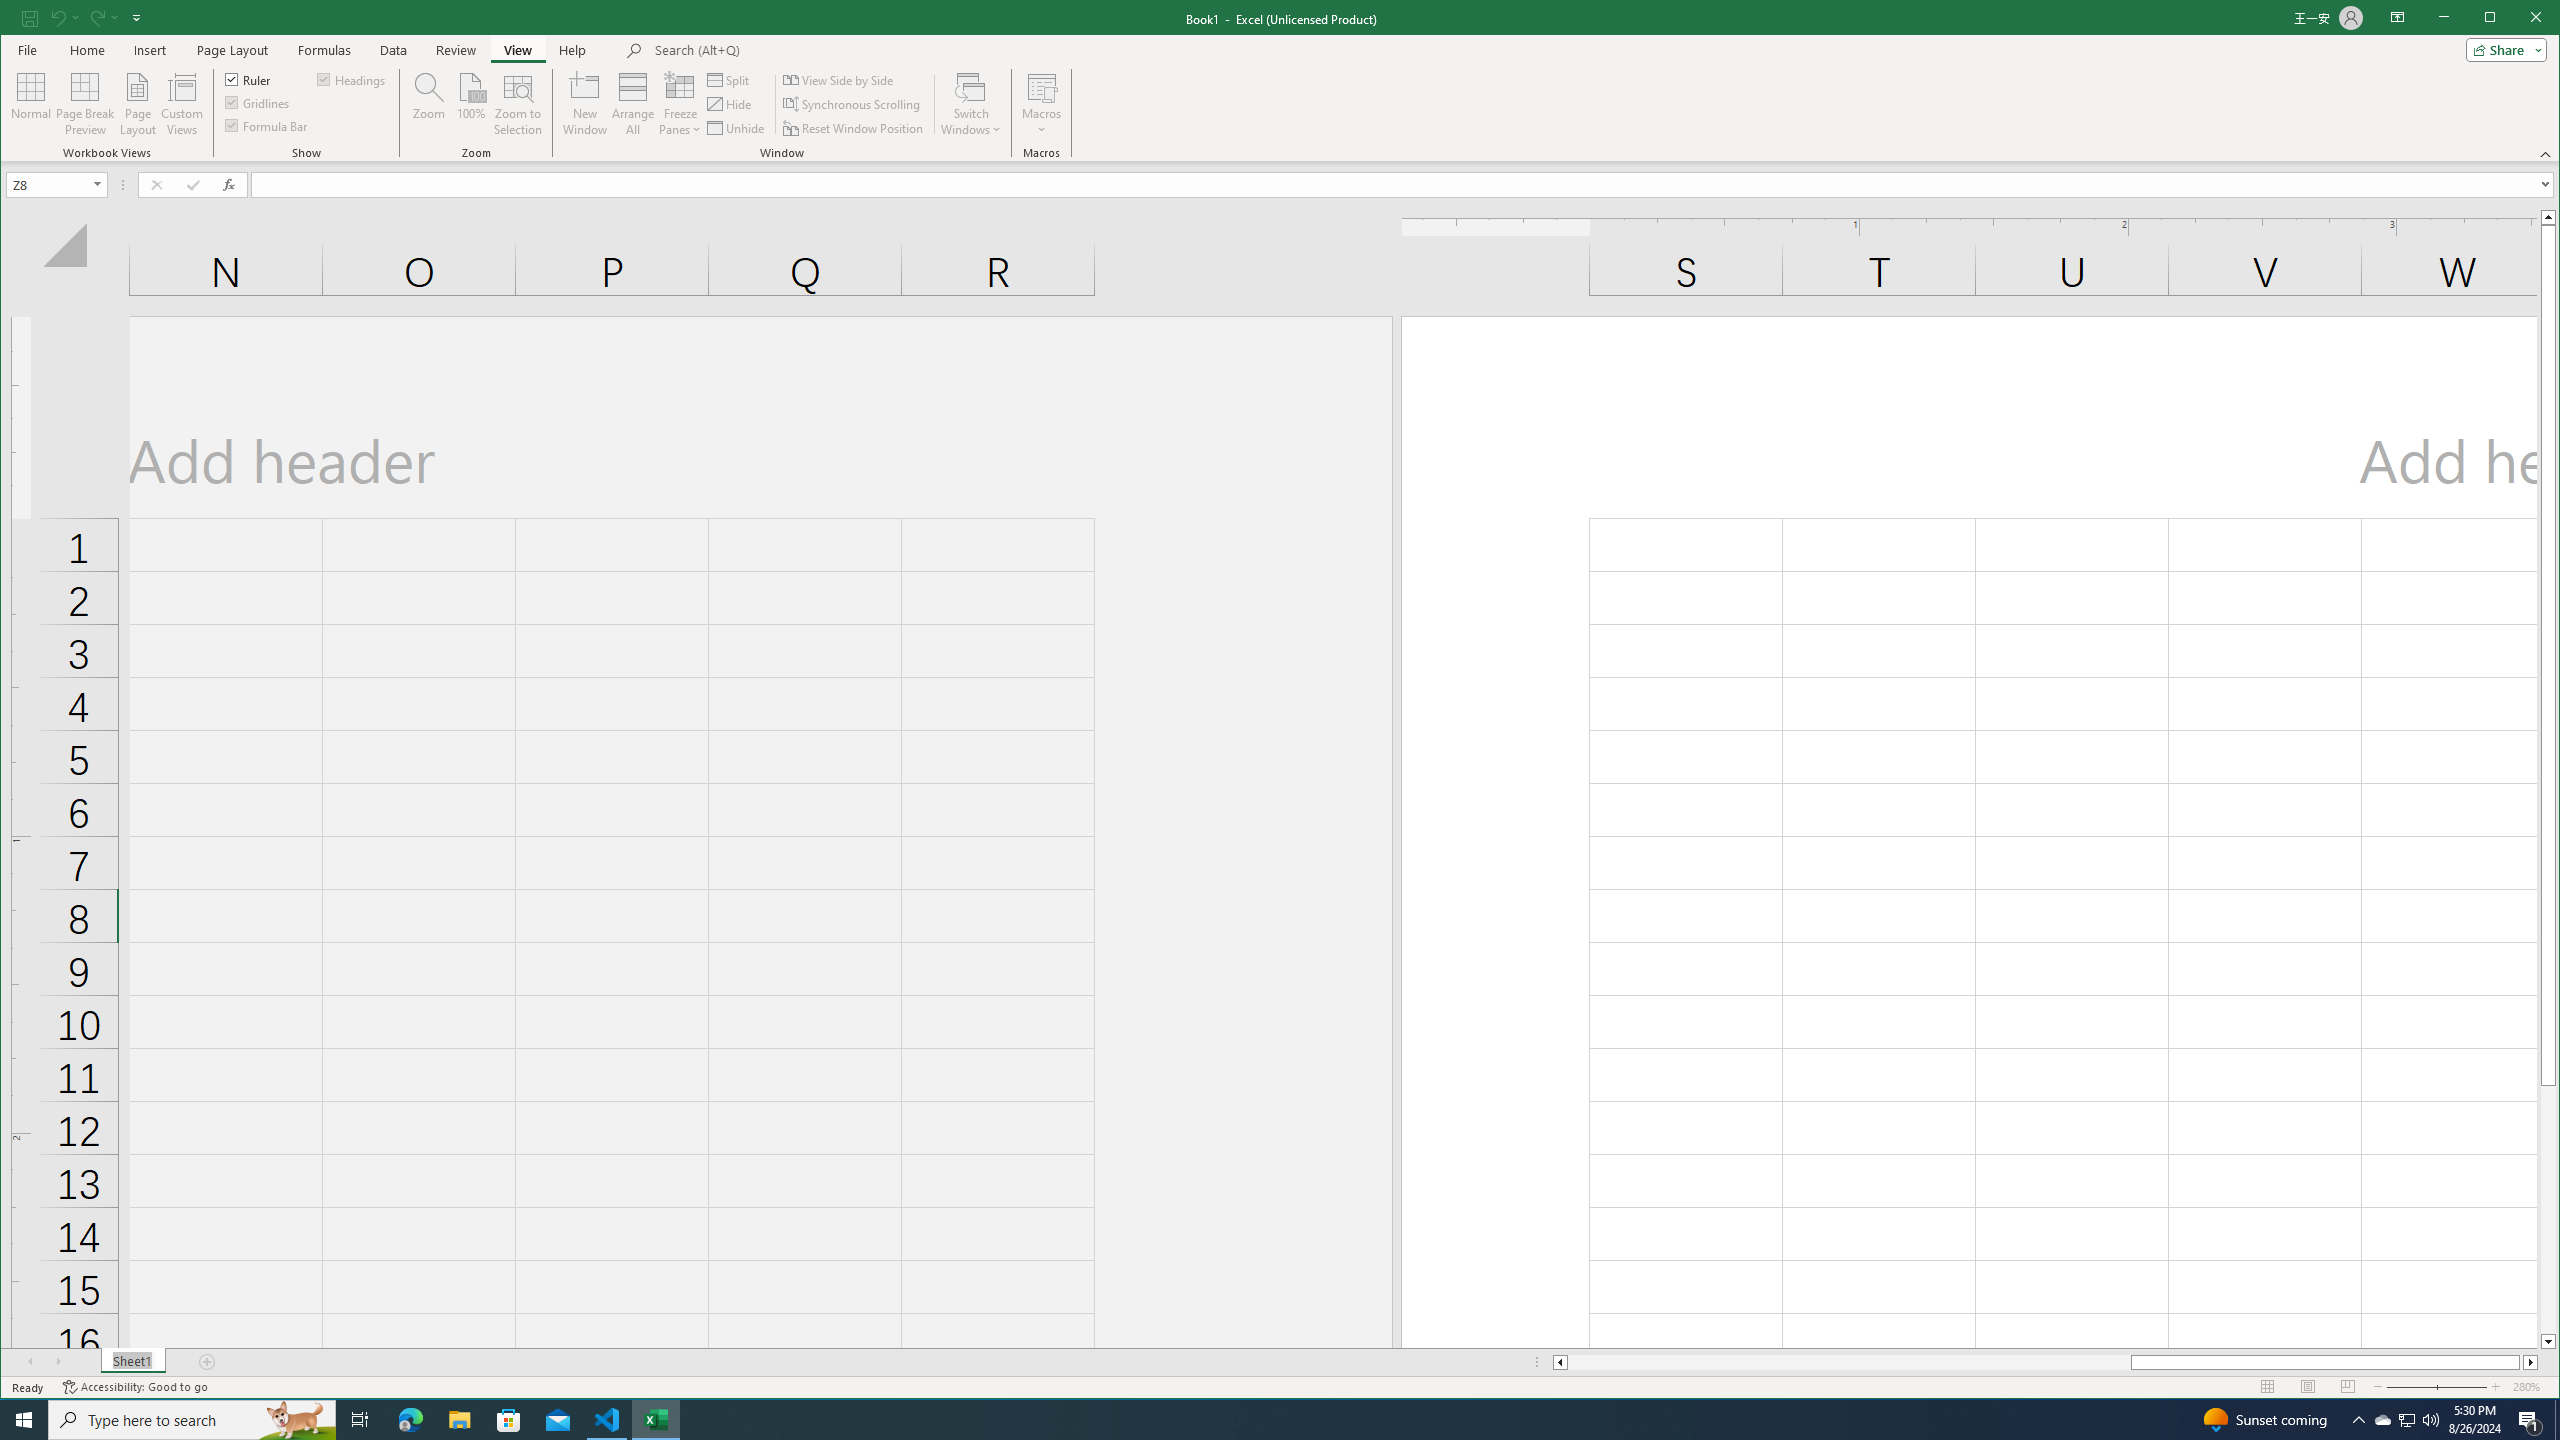 This screenshot has height=1440, width=2560. What do you see at coordinates (360, 1420) in the screenshot?
I see `Task View` at bounding box center [360, 1420].